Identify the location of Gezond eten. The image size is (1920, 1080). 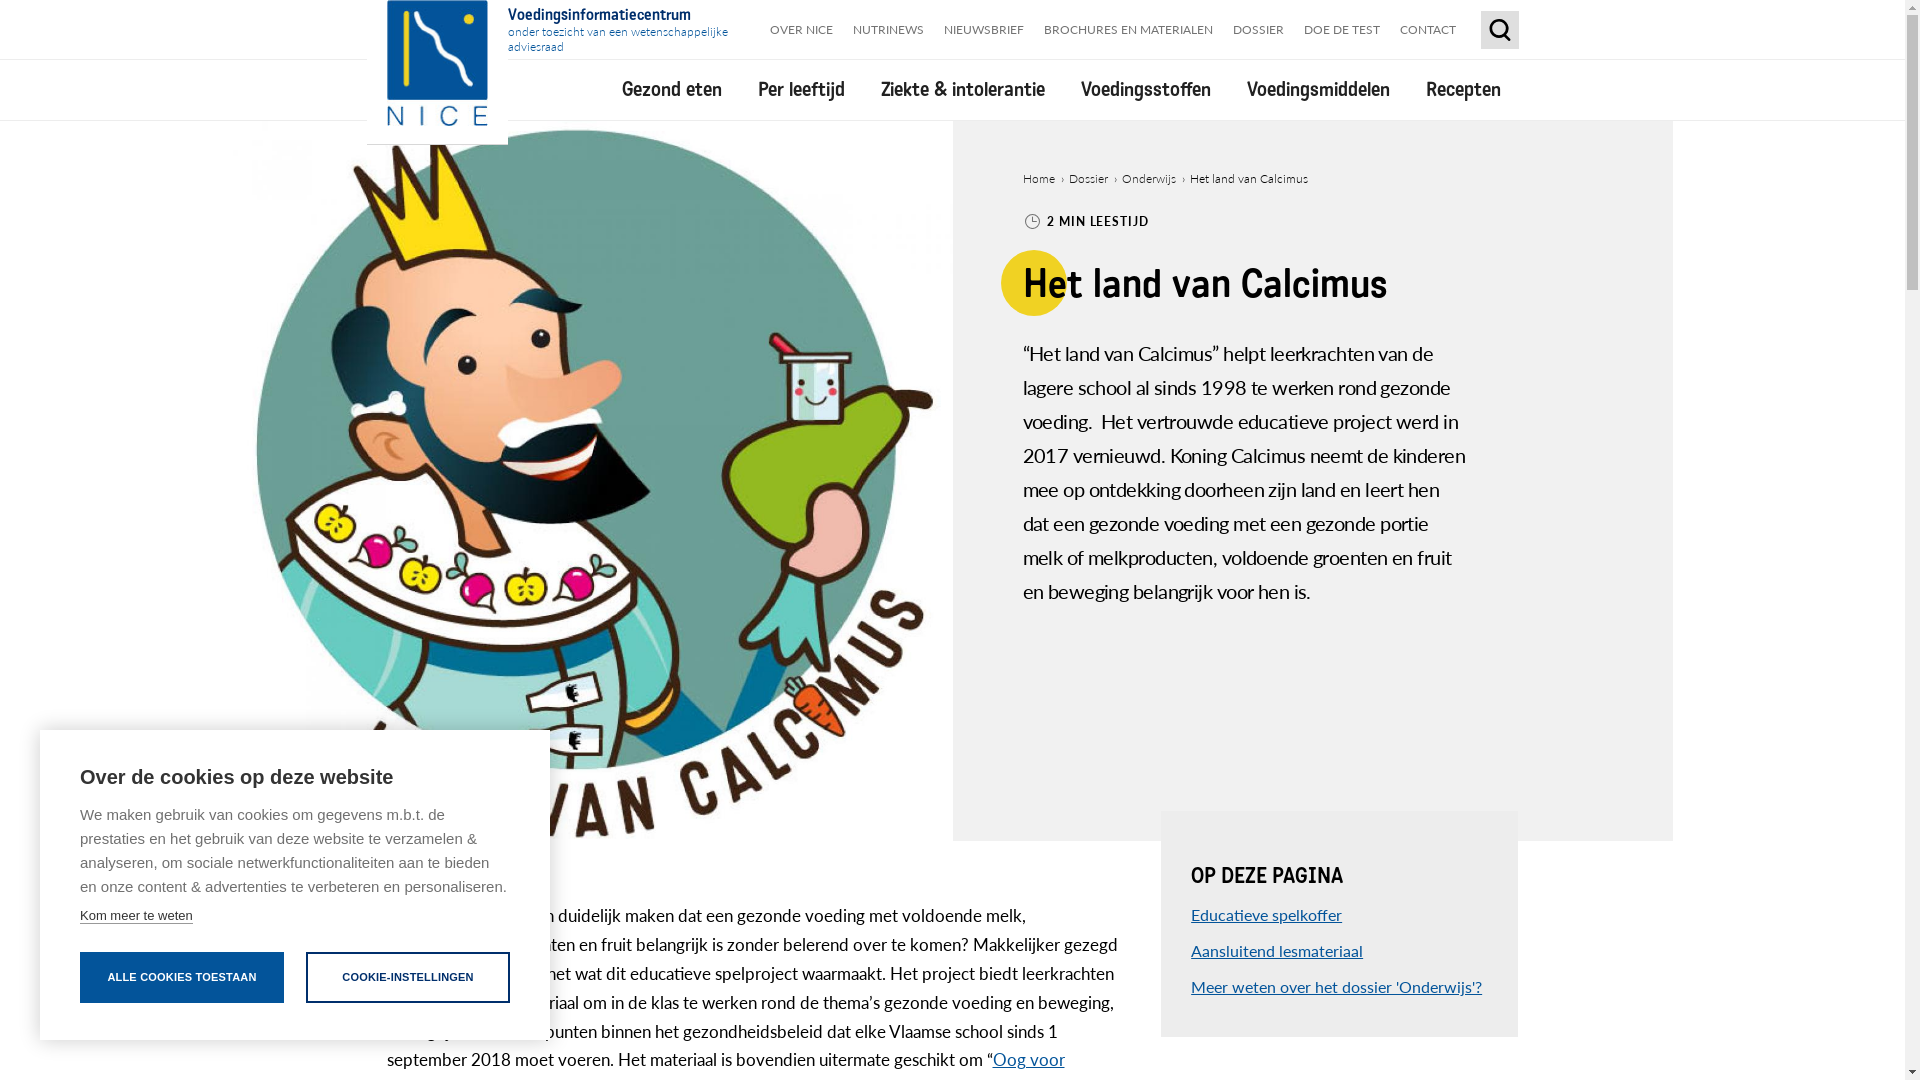
(672, 90).